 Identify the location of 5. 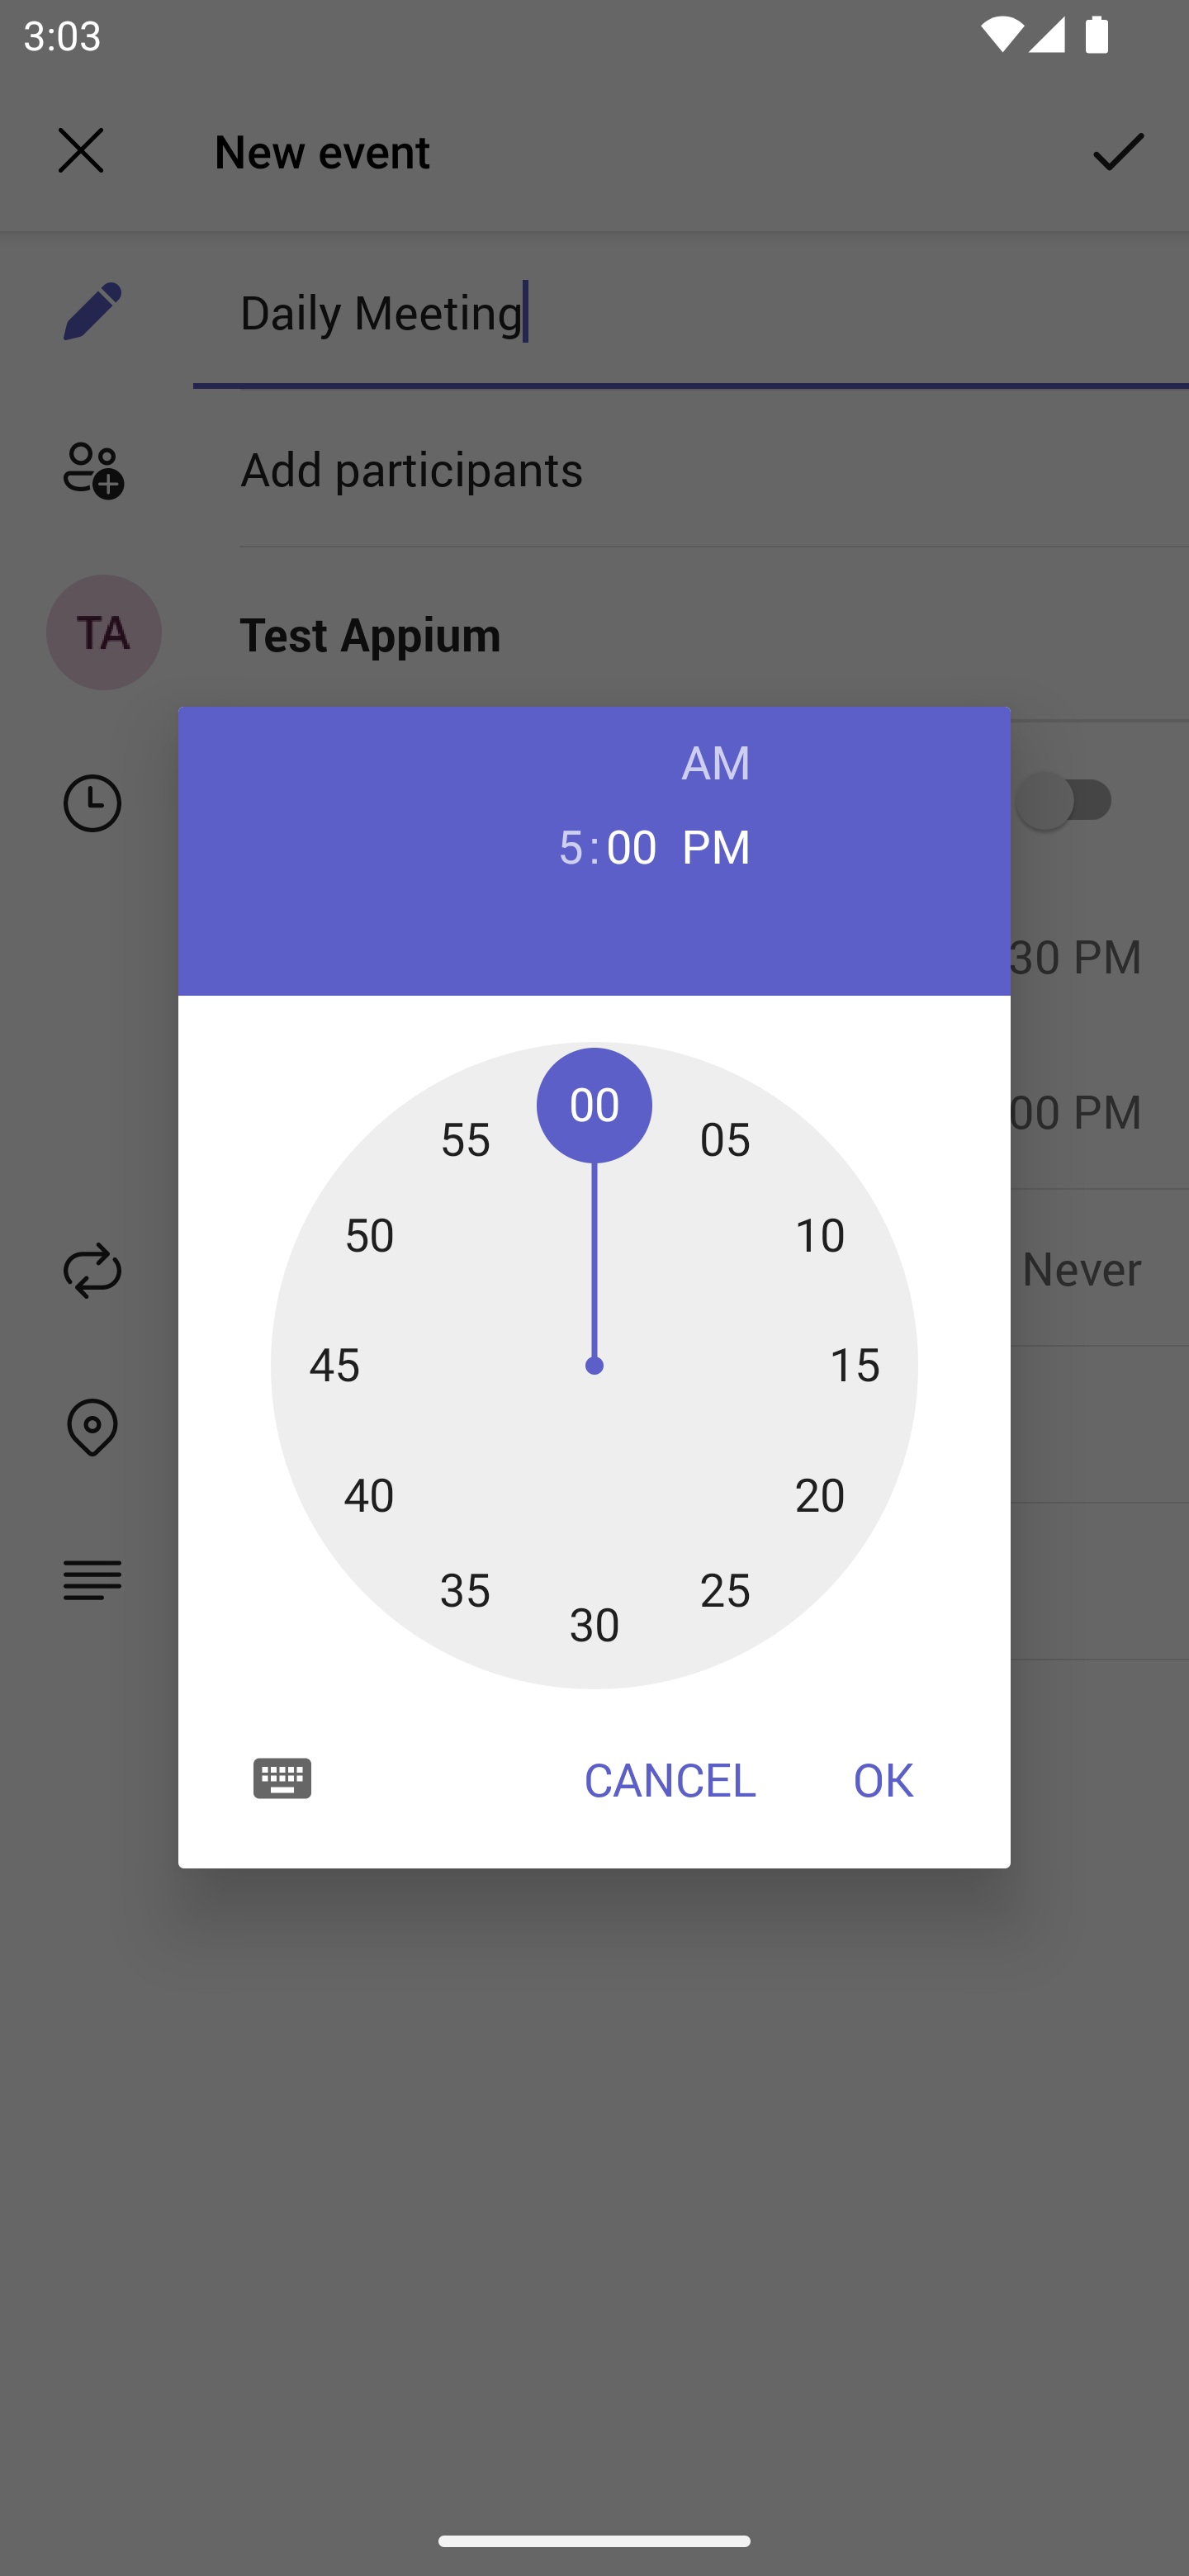
(557, 844).